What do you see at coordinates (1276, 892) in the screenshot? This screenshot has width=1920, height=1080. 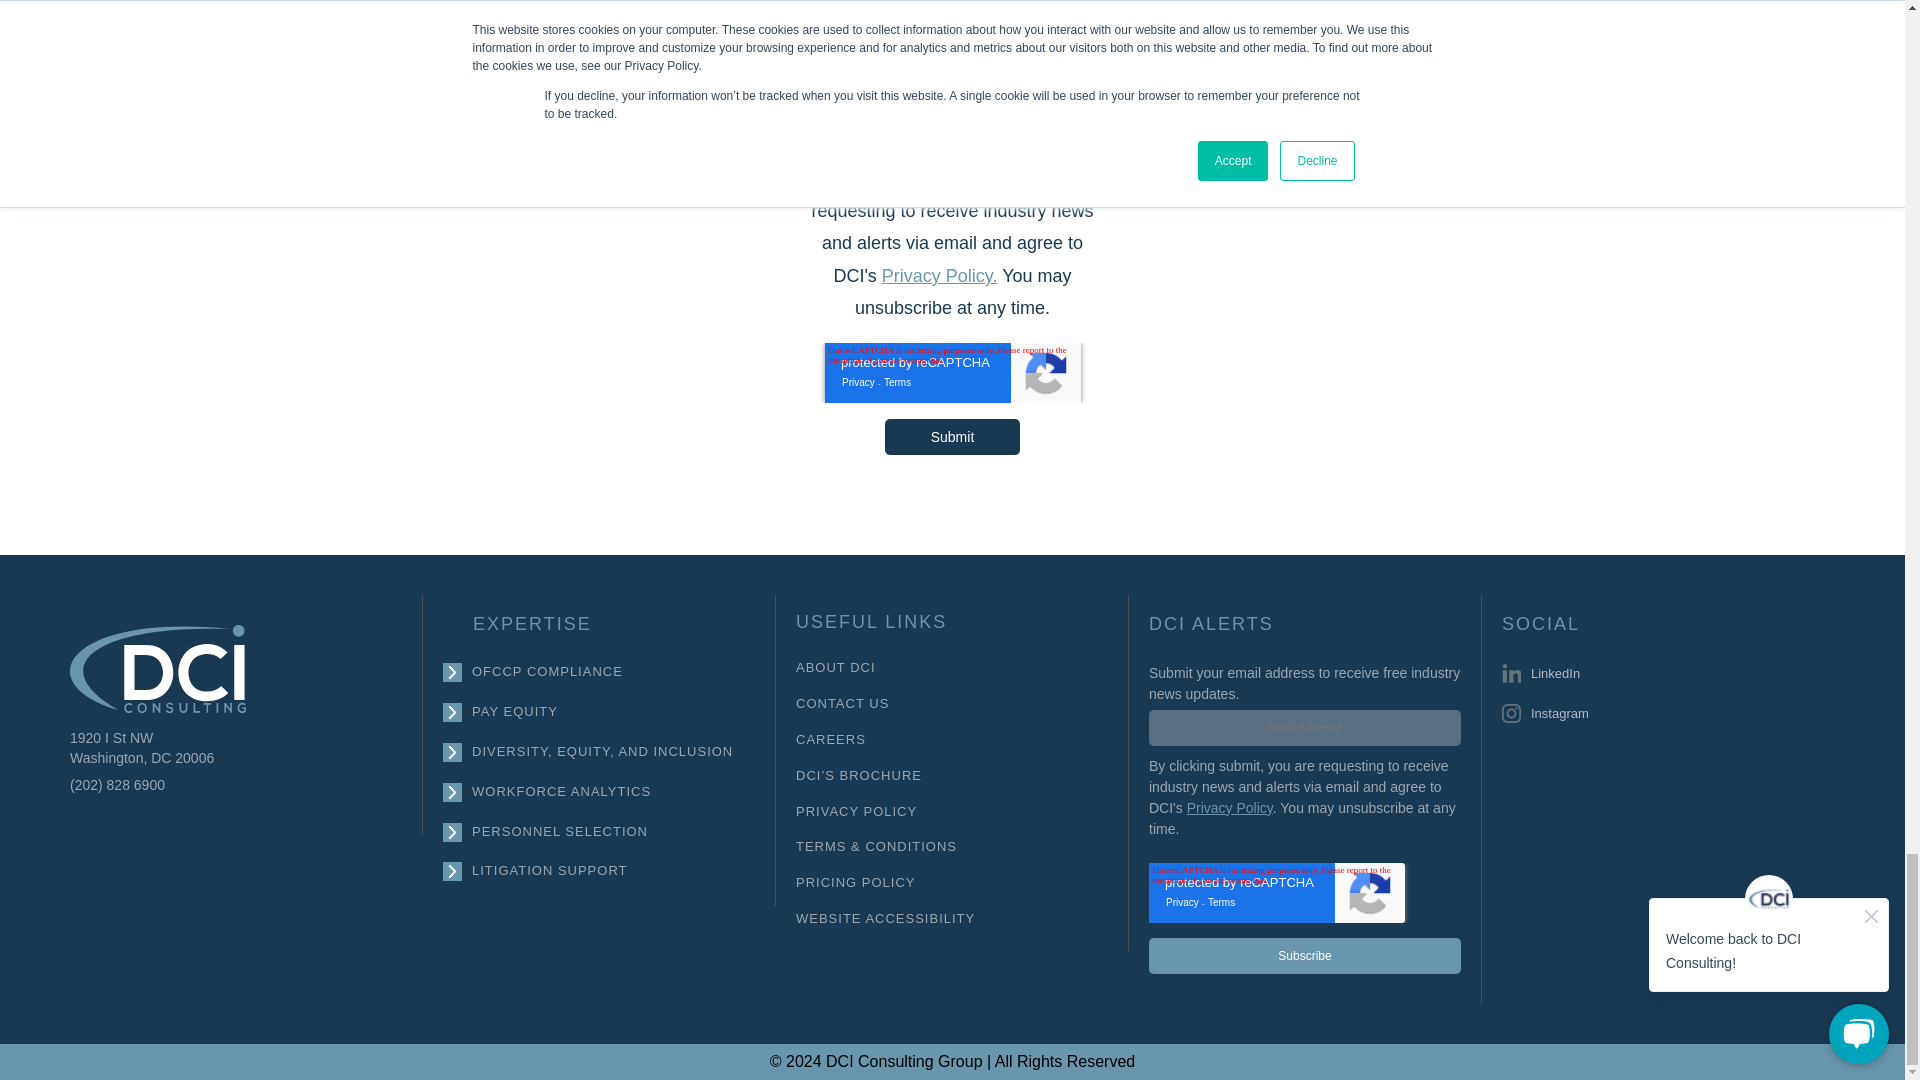 I see `reCAPTCHA` at bounding box center [1276, 892].